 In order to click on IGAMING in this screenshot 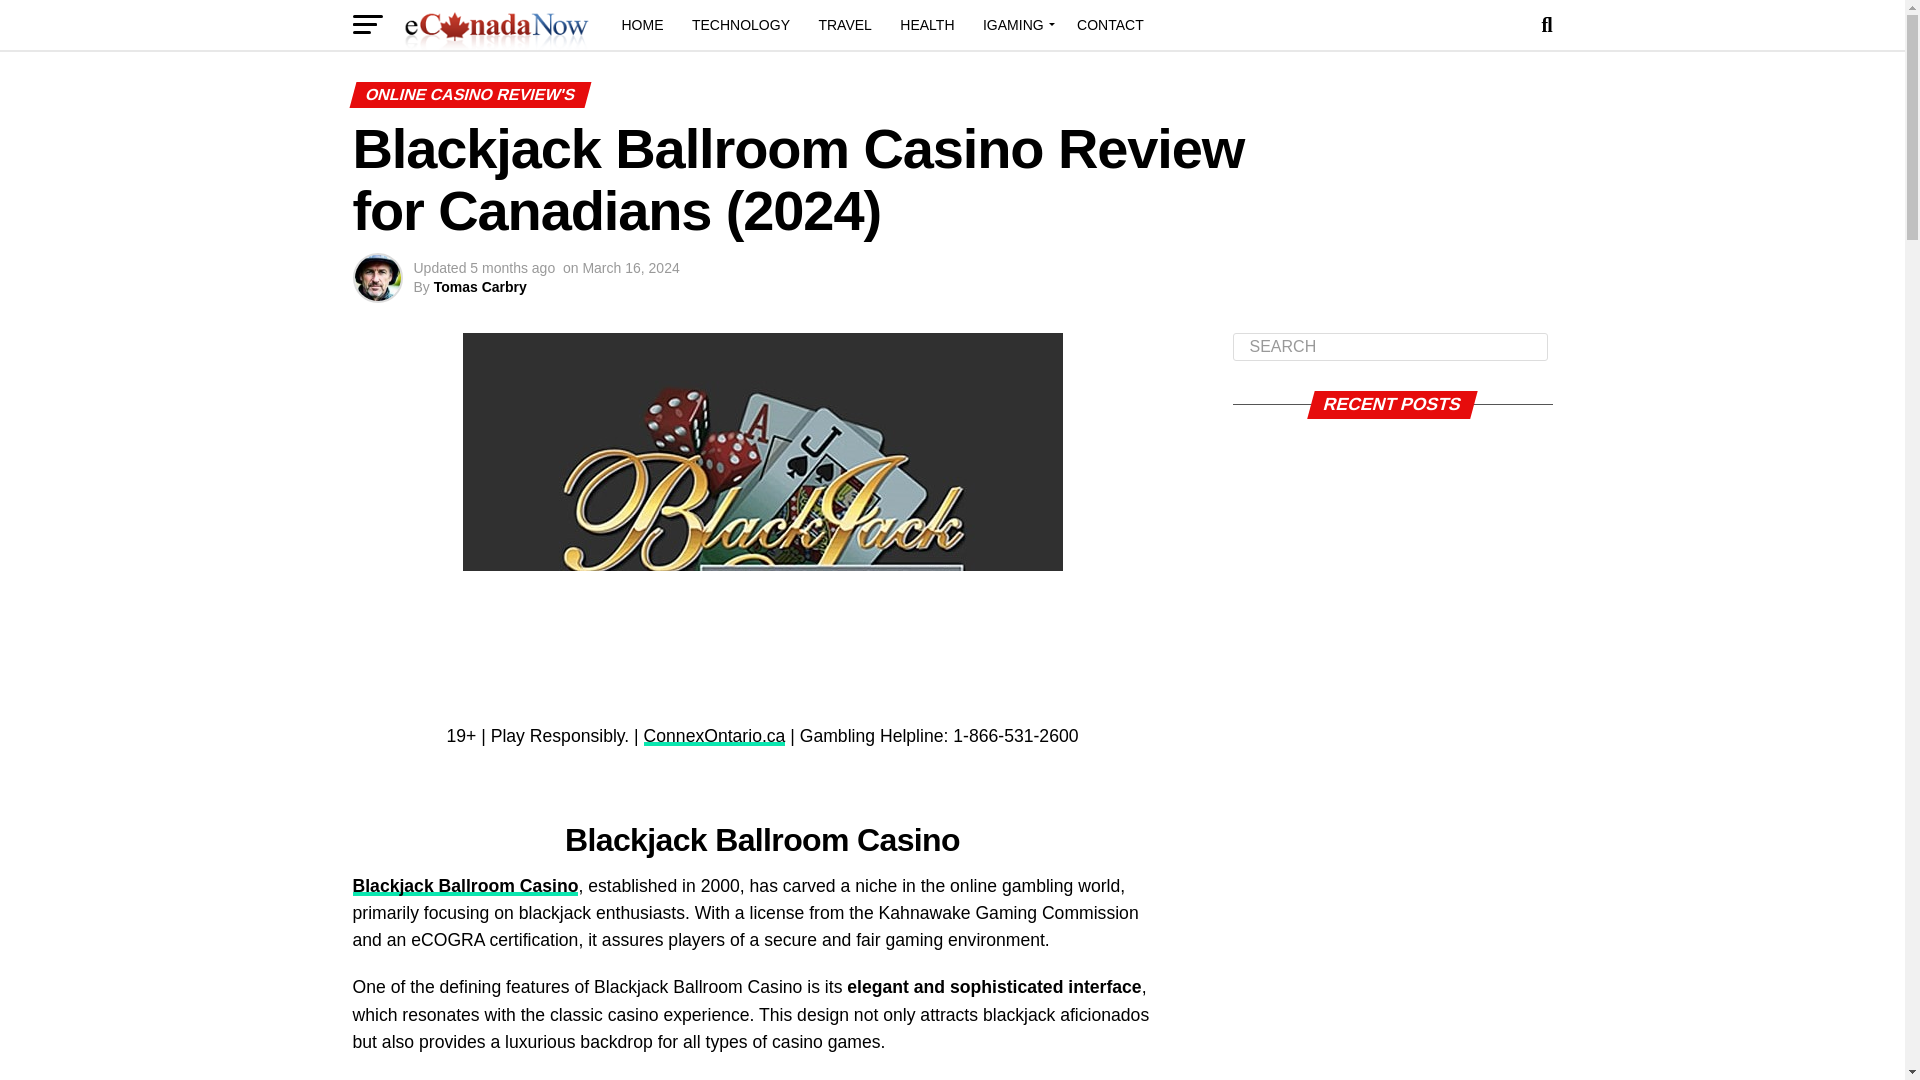, I will do `click(1016, 24)`.